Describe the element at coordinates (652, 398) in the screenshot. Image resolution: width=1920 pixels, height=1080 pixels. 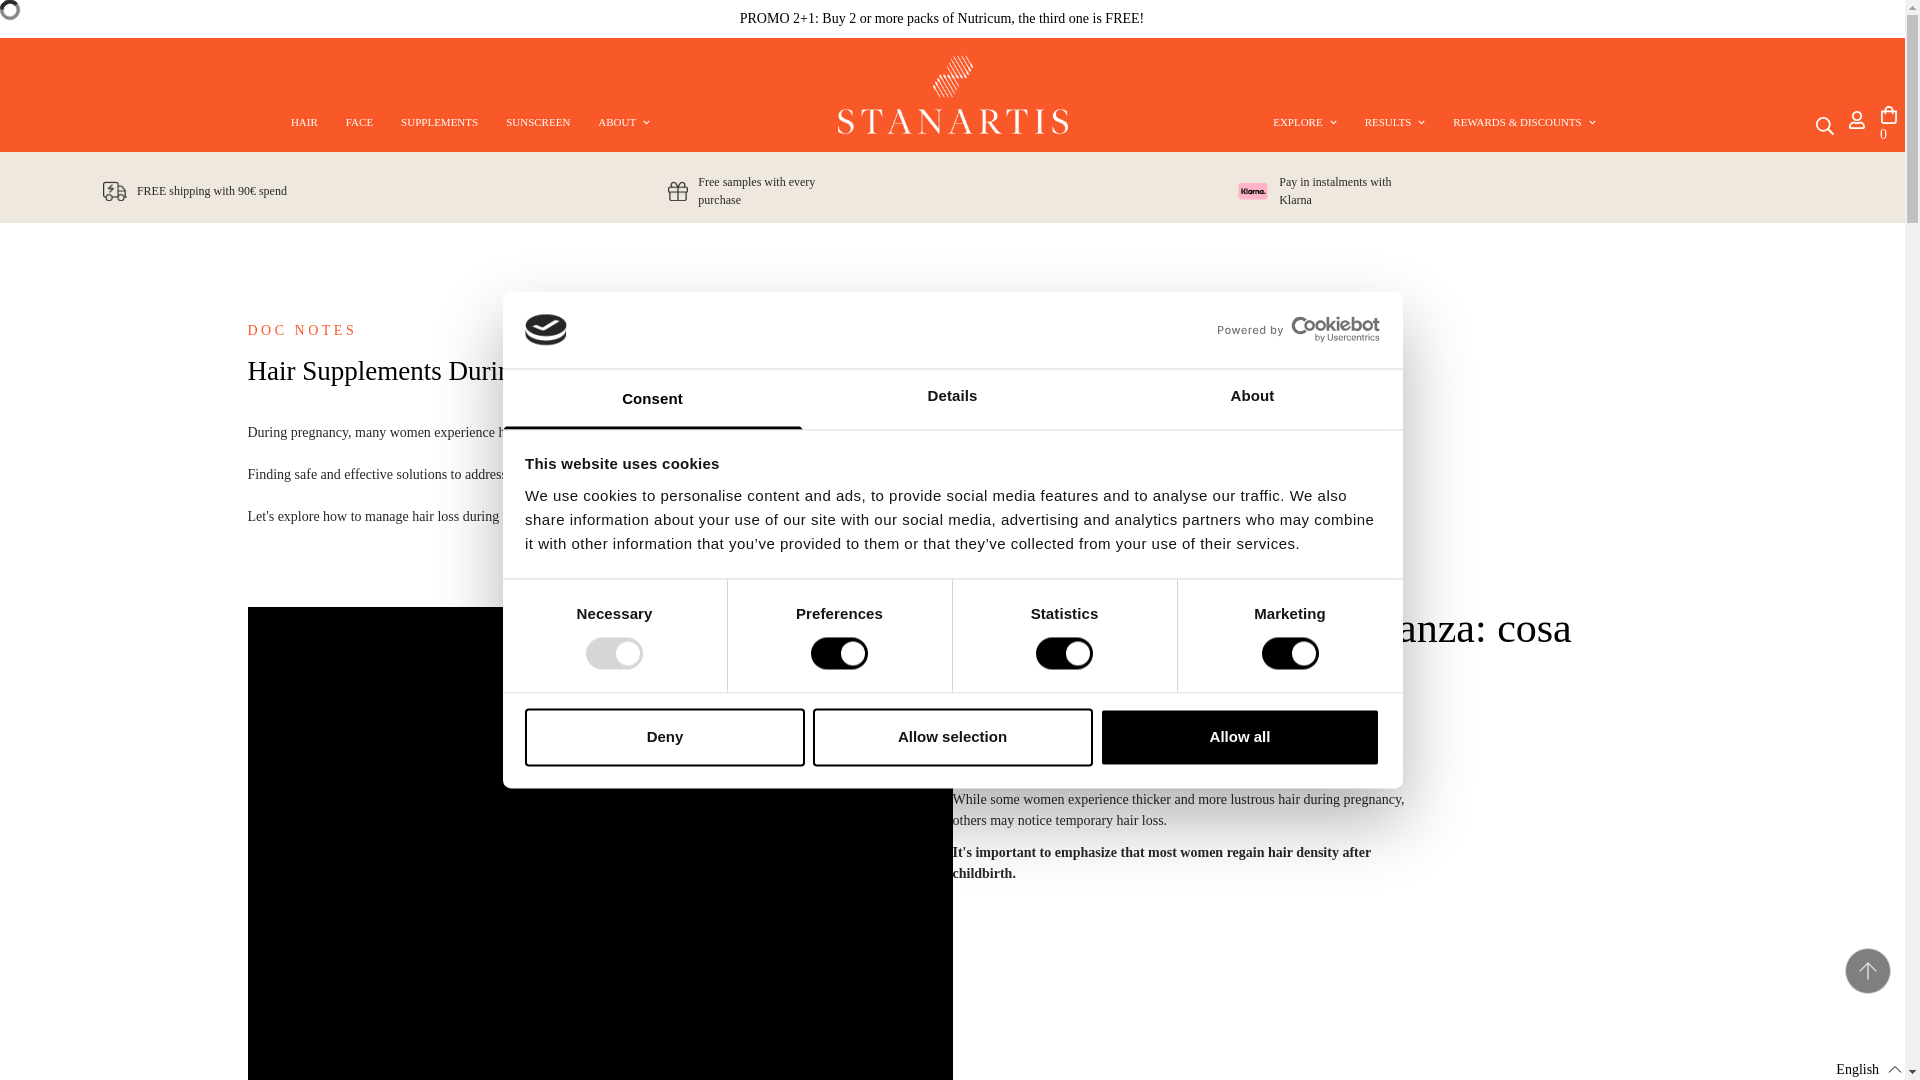
I see `Consent` at that location.